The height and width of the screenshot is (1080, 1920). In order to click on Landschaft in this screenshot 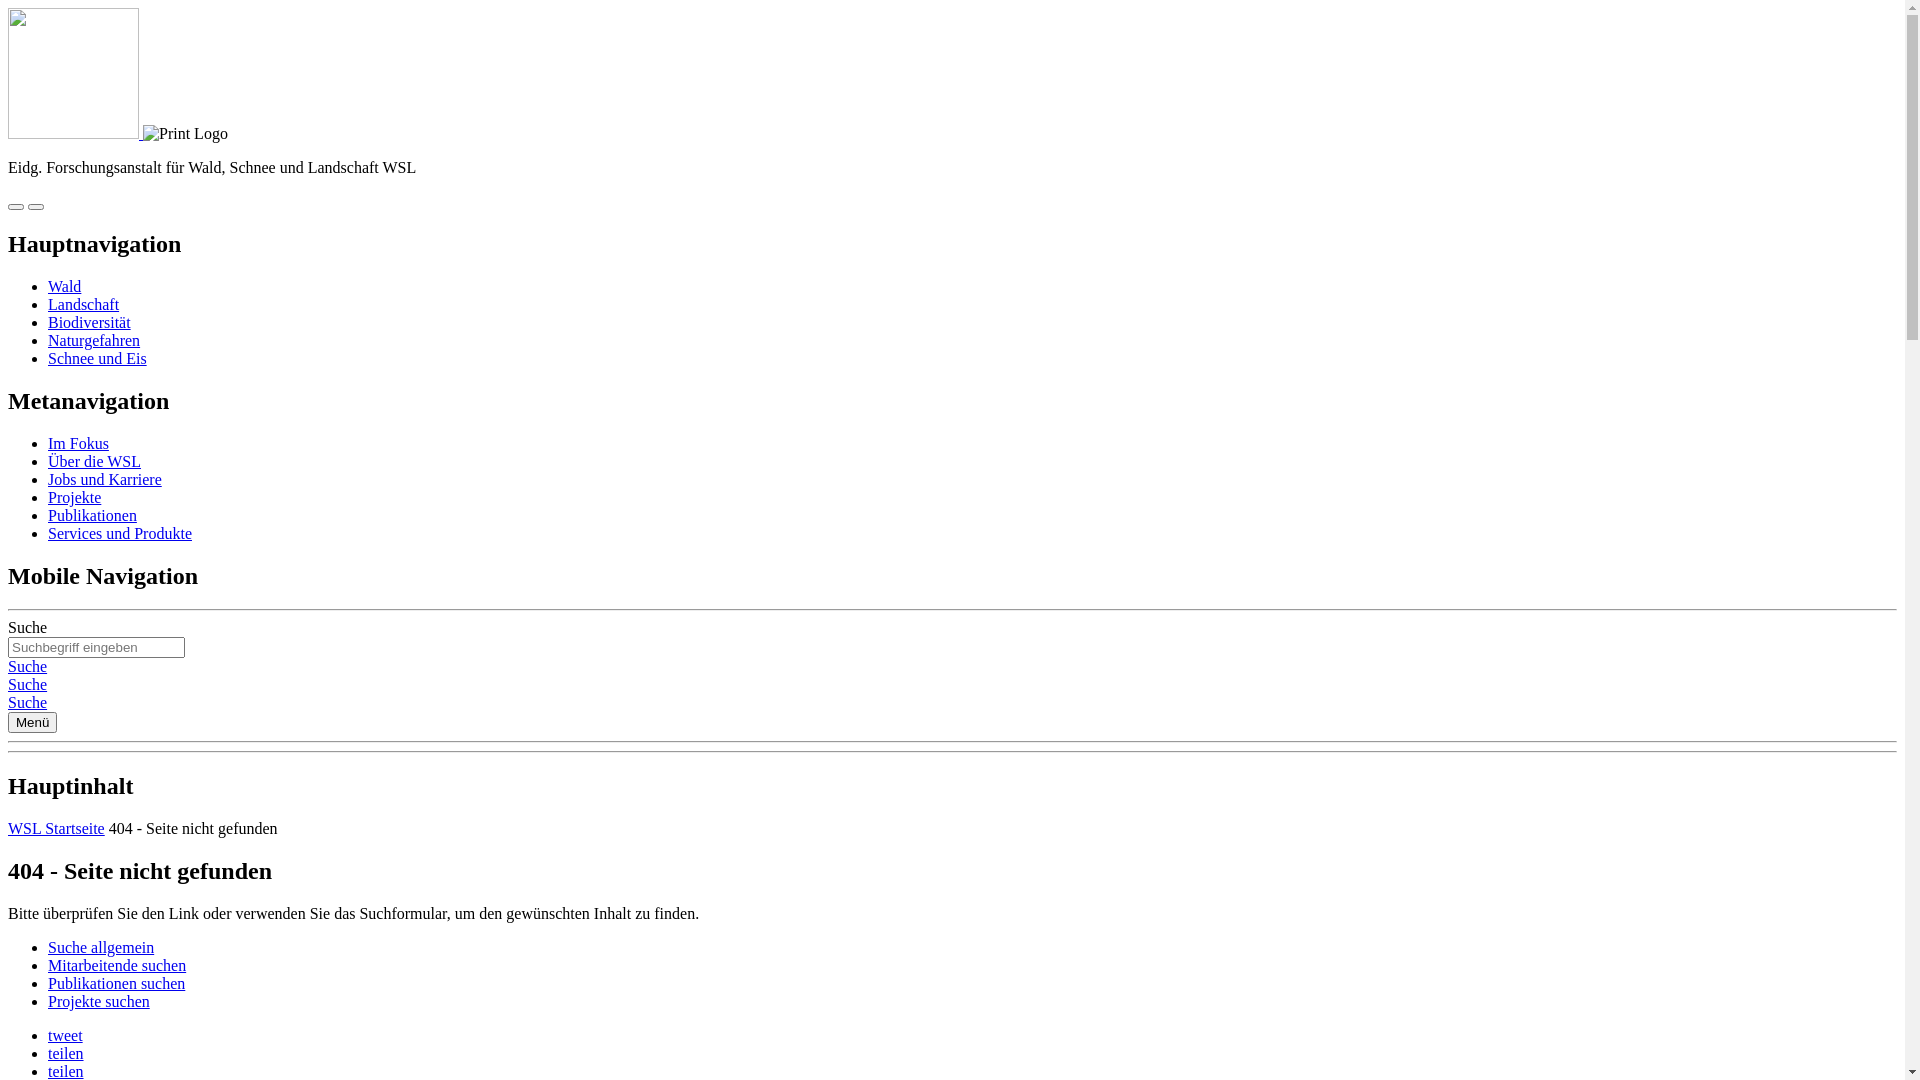, I will do `click(84, 304)`.